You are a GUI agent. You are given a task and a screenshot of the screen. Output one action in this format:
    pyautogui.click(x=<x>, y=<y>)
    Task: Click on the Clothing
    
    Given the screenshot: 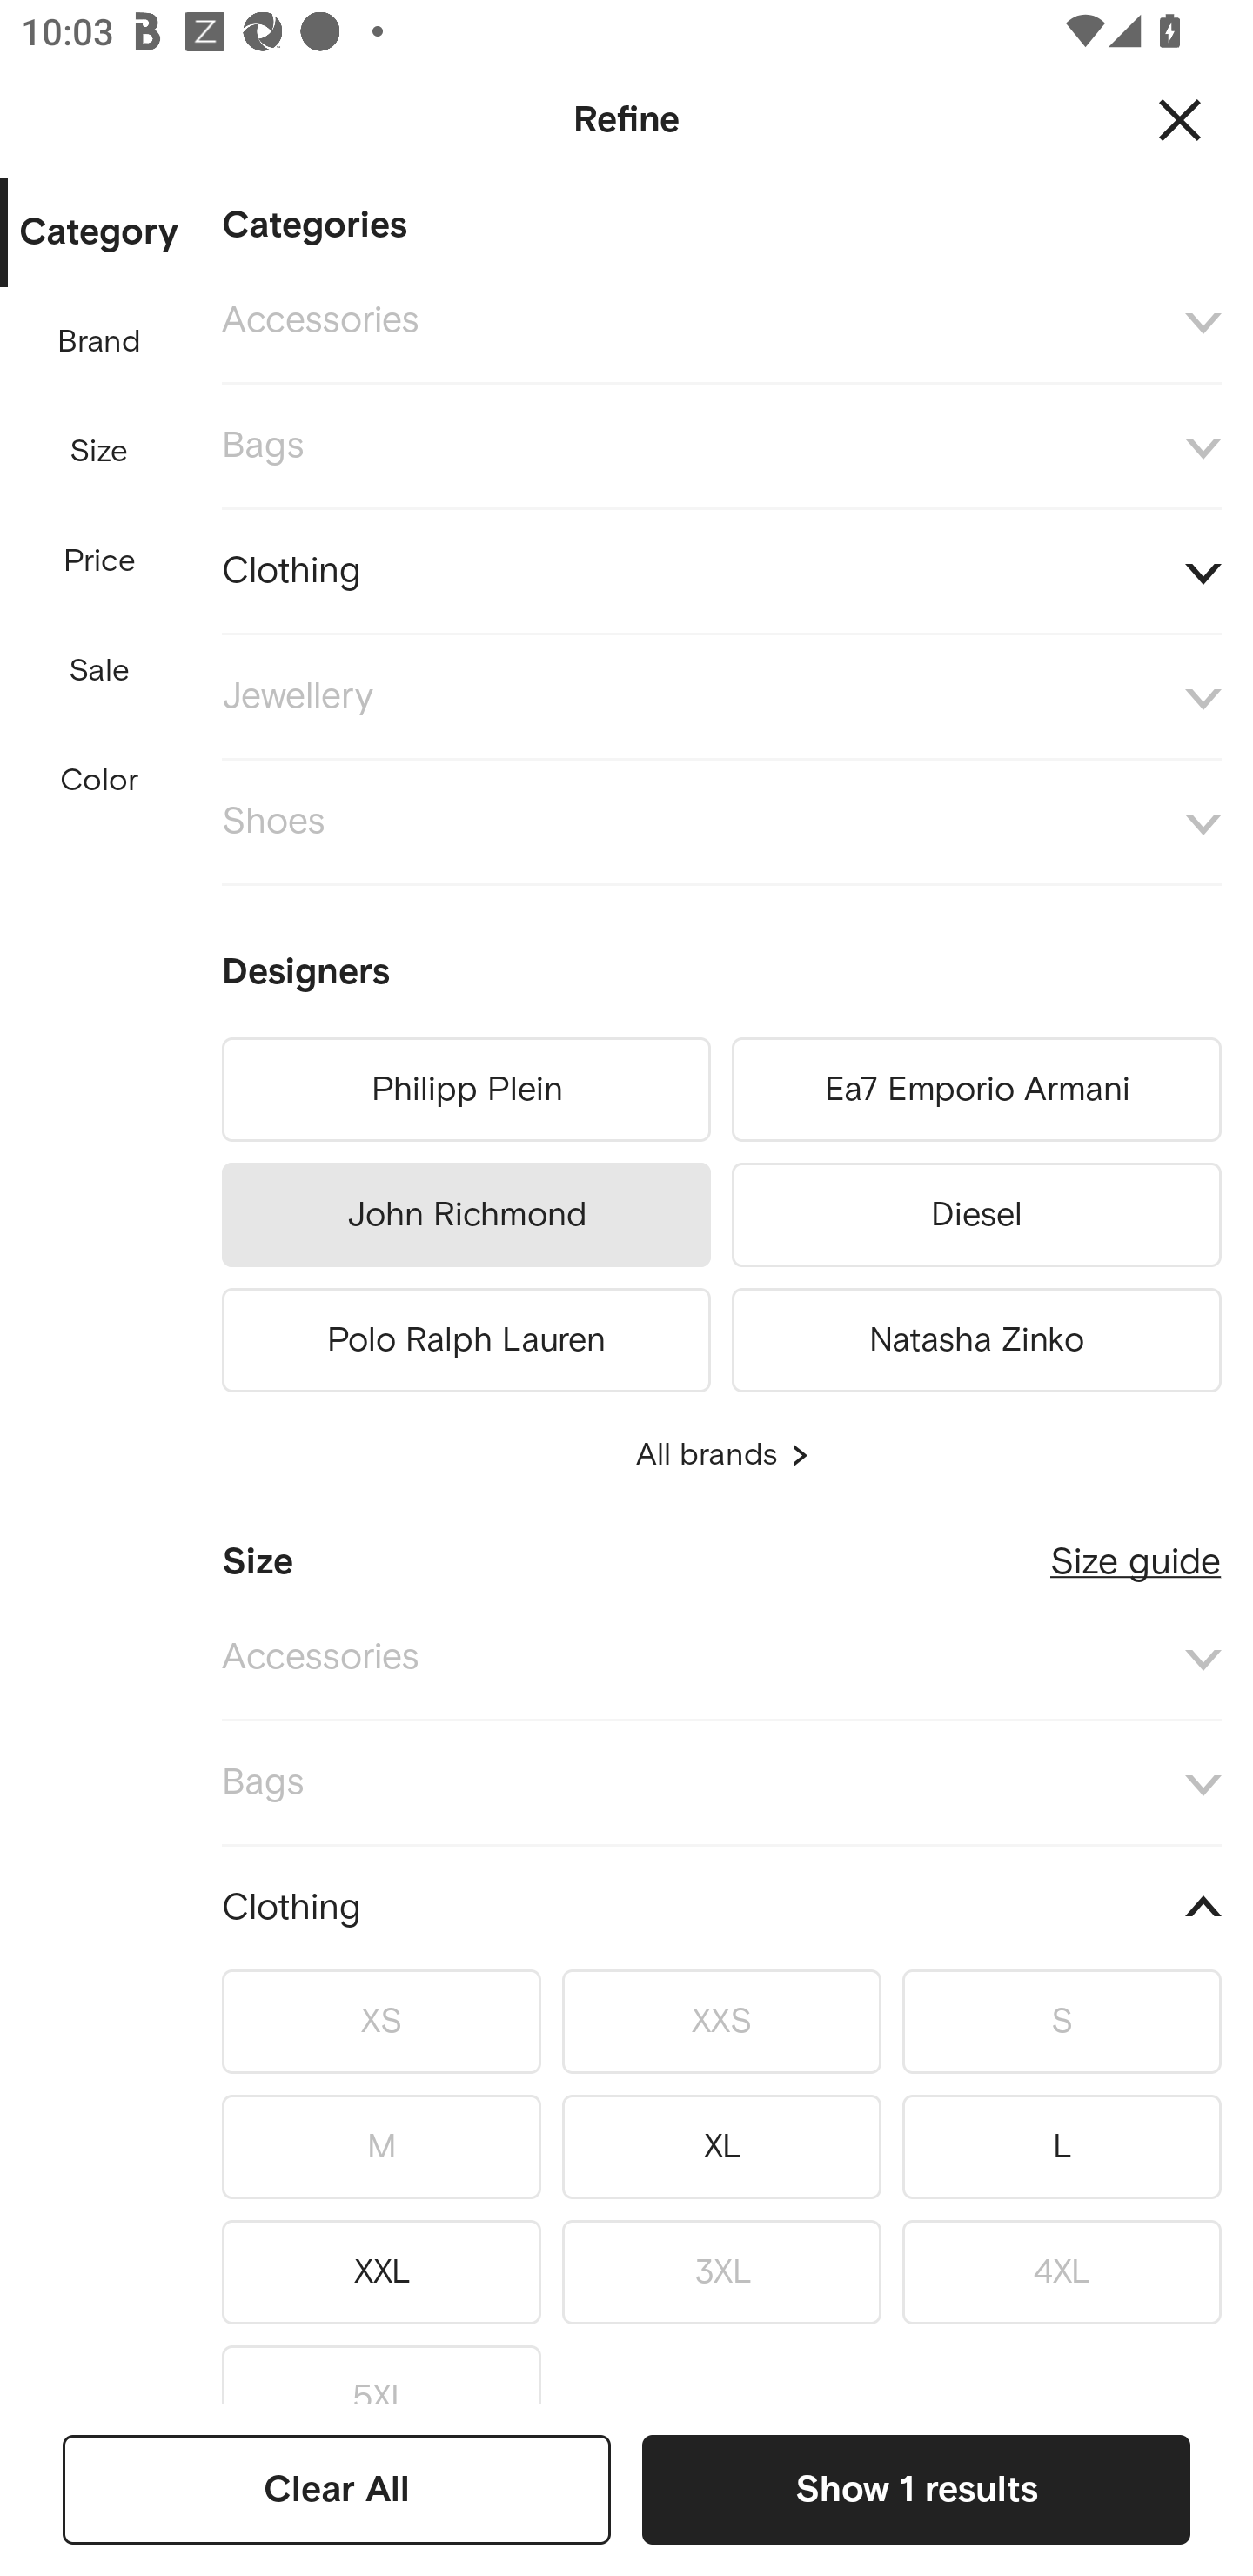 What is the action you would take?
    pyautogui.click(x=721, y=1909)
    